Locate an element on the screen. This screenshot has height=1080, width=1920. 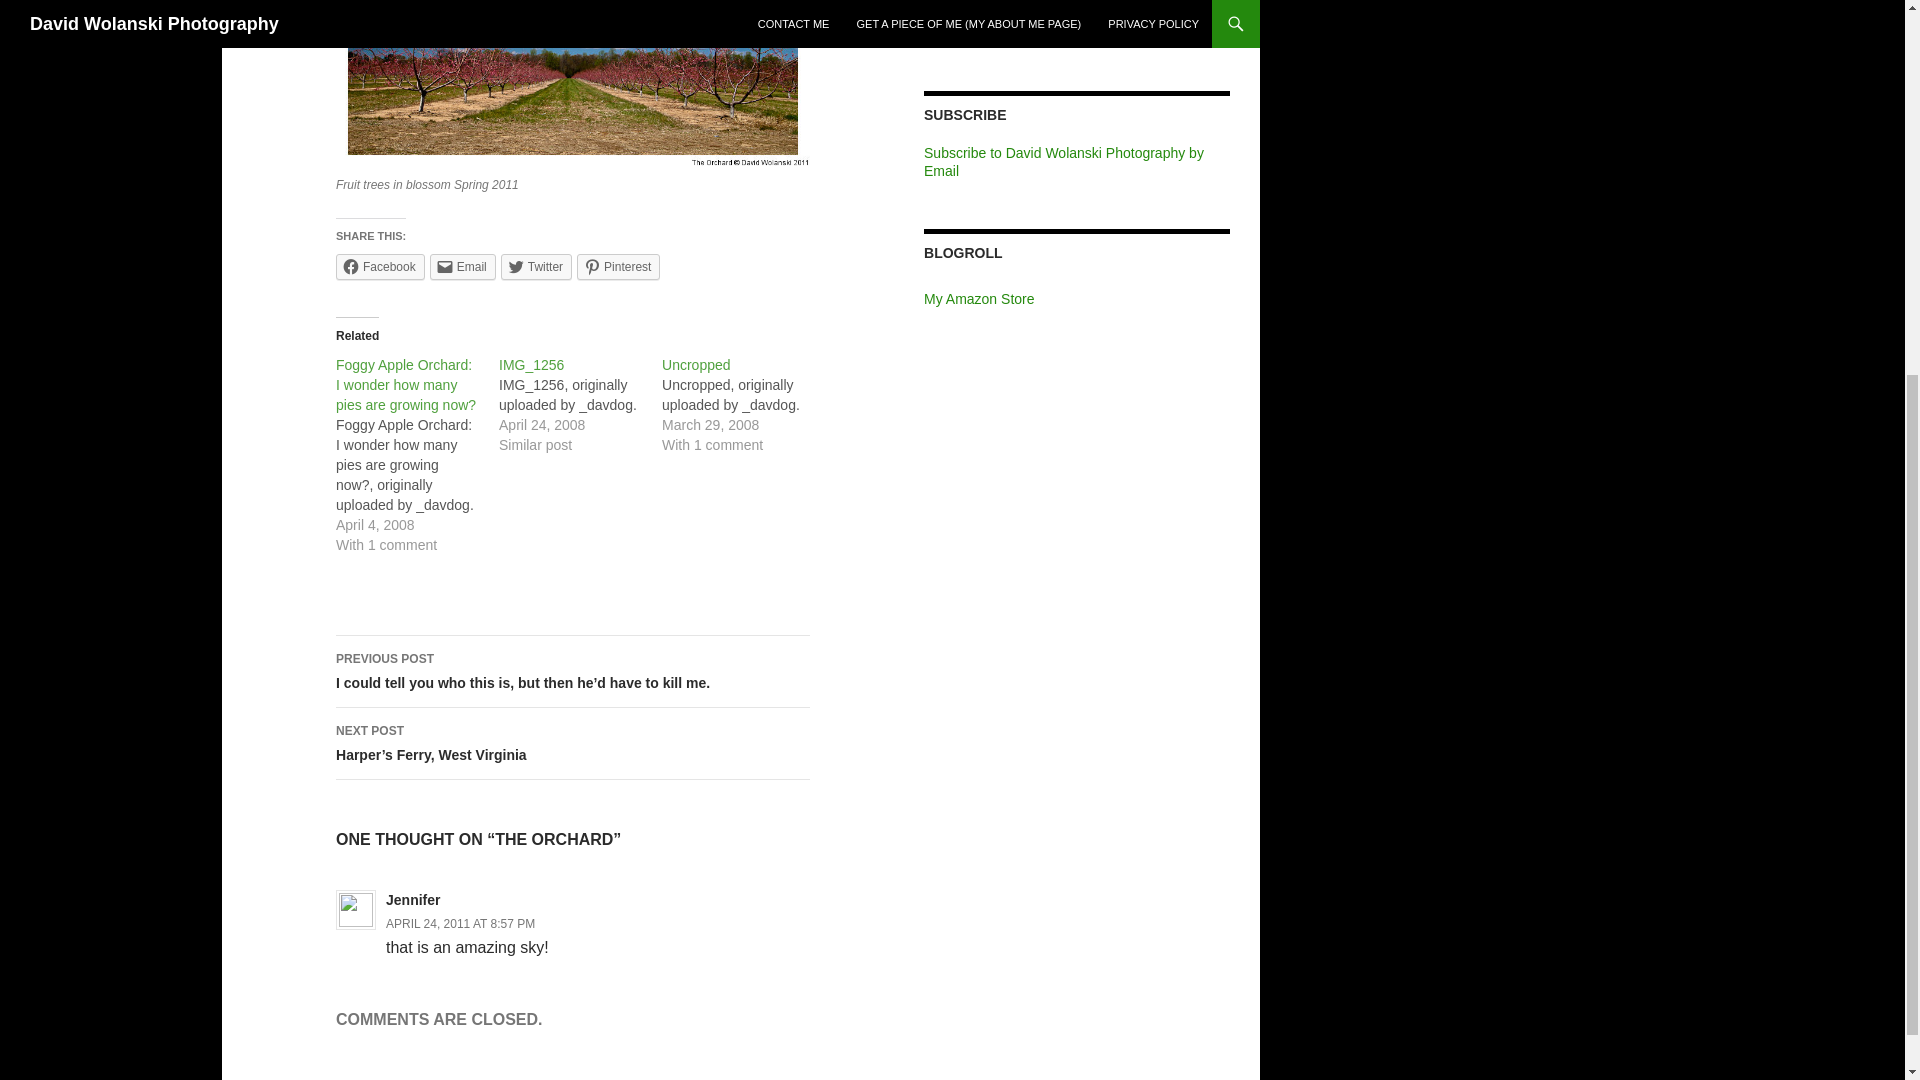
Foggy Apple Orchard: I wonder how many pies are growing now? is located at coordinates (406, 384).